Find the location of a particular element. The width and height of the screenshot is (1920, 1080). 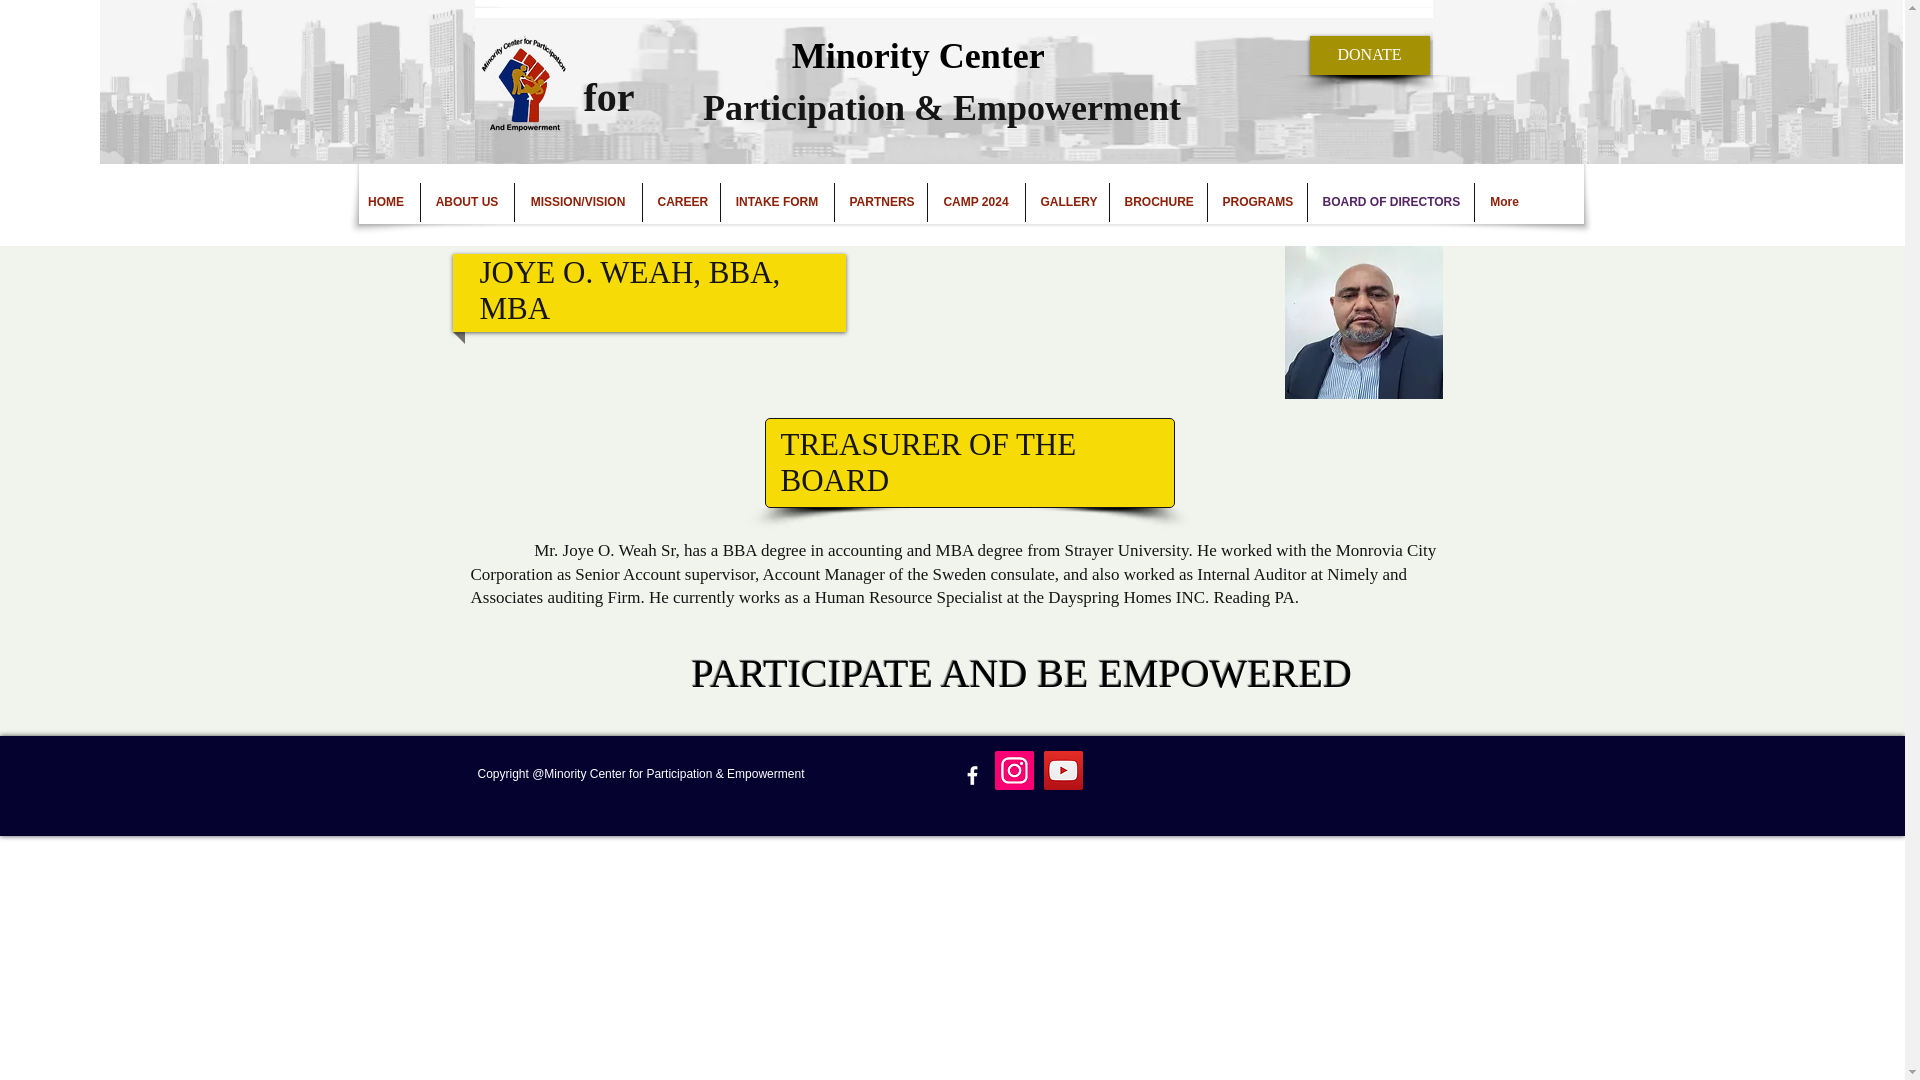

CAREER is located at coordinates (680, 202).